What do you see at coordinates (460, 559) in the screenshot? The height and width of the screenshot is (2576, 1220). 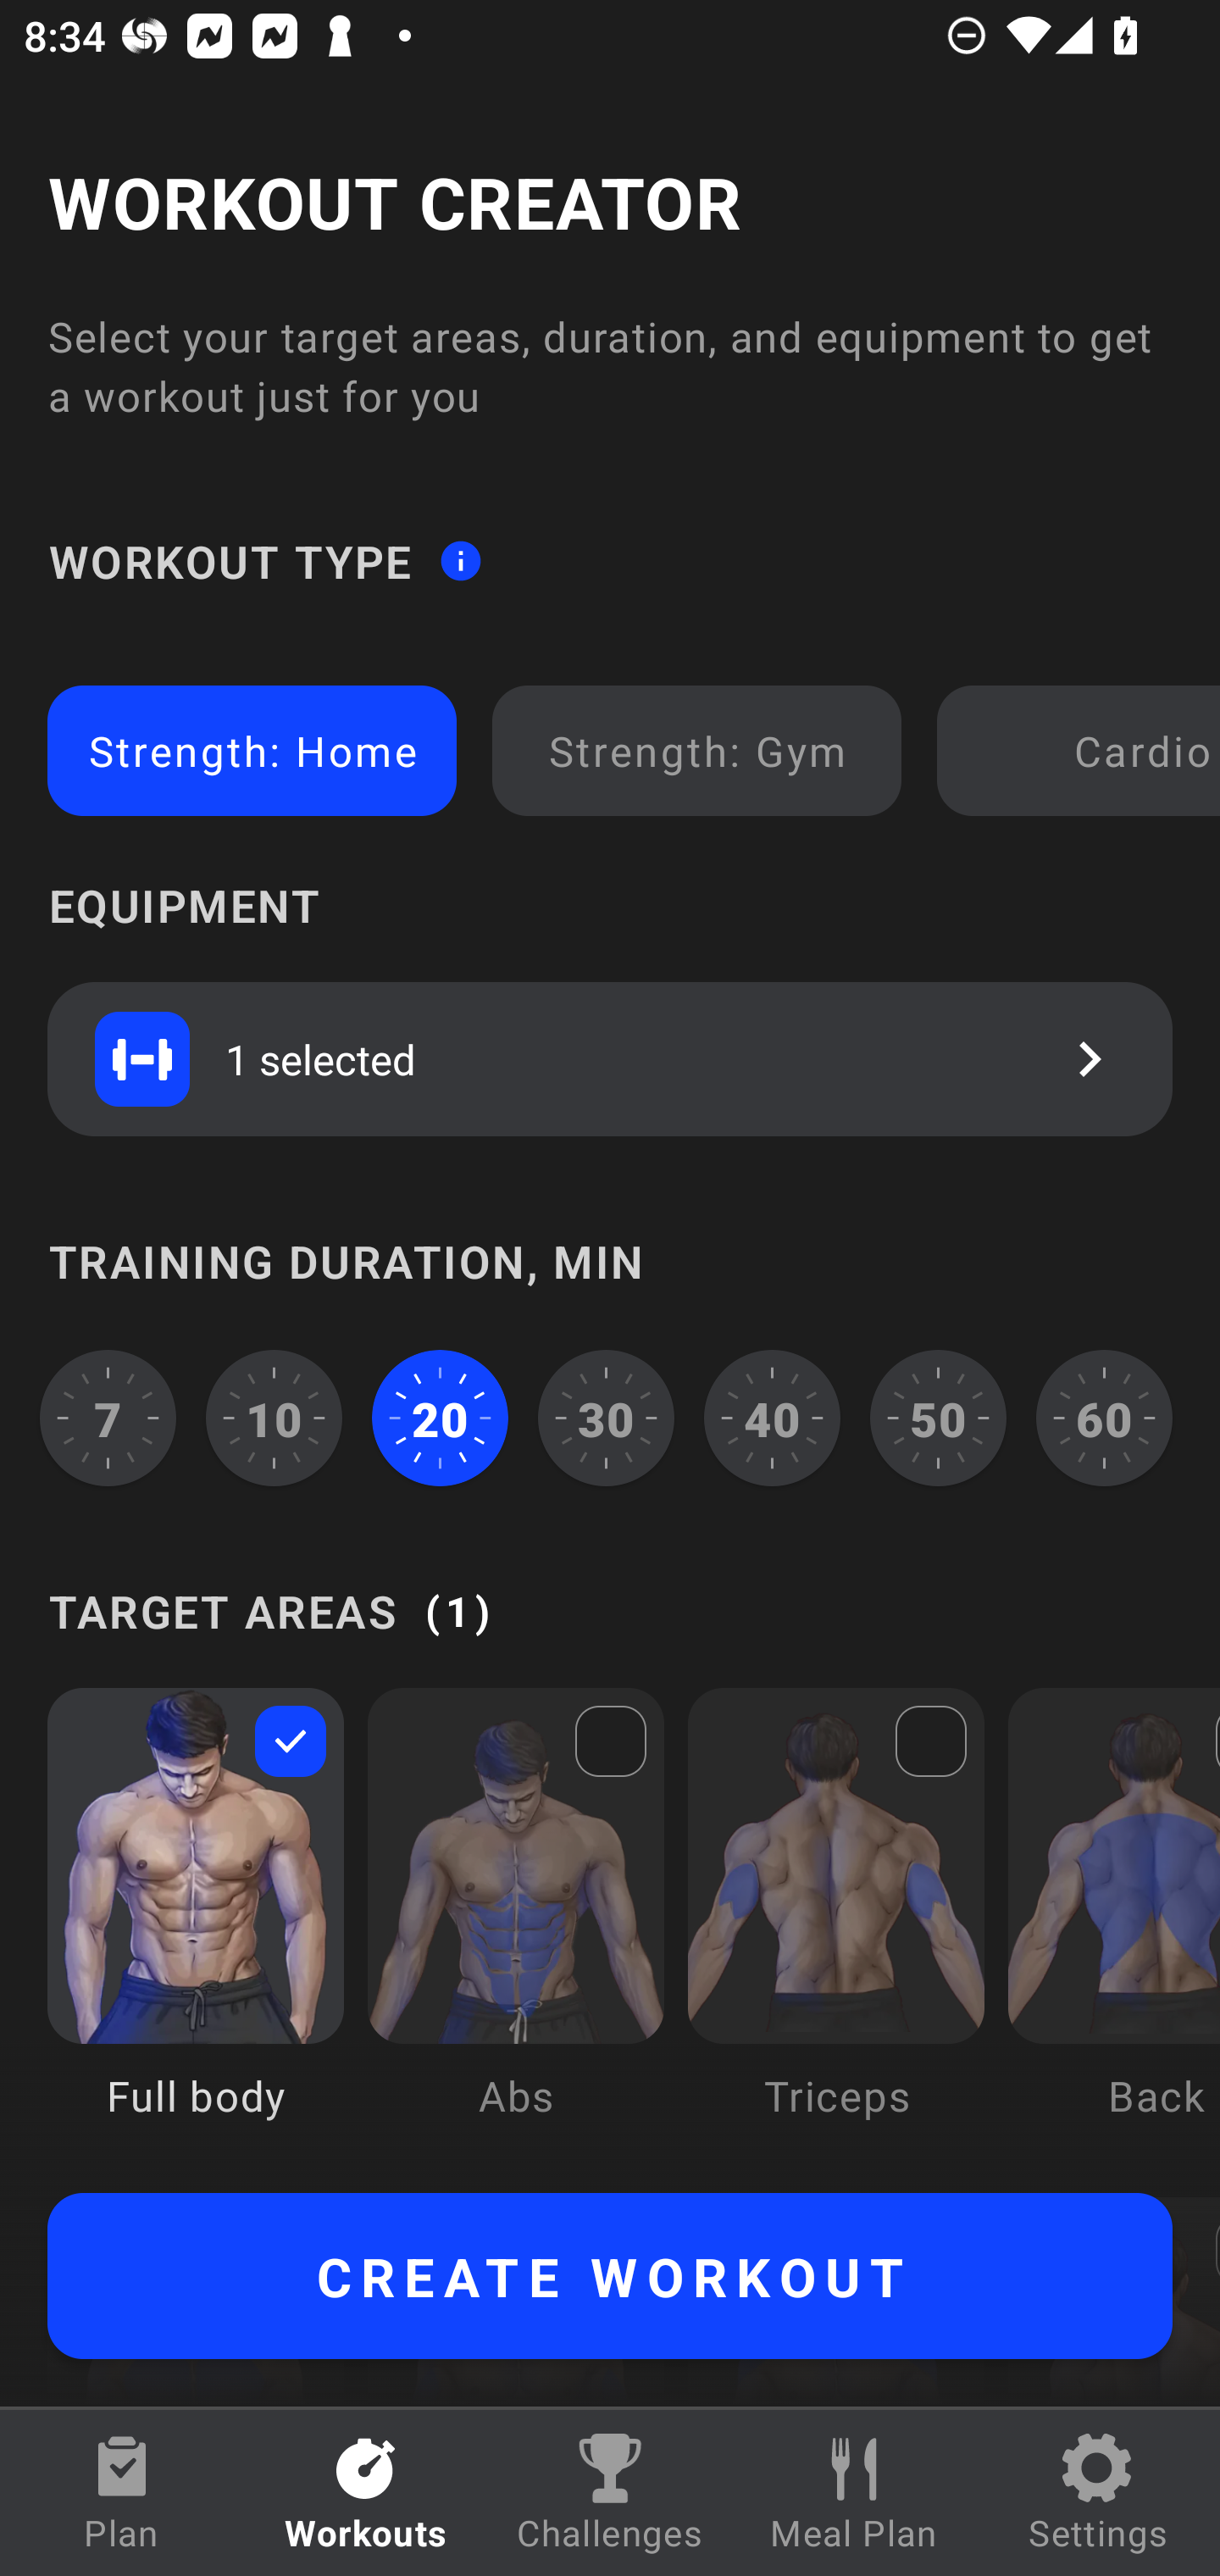 I see `Workout type information button` at bounding box center [460, 559].